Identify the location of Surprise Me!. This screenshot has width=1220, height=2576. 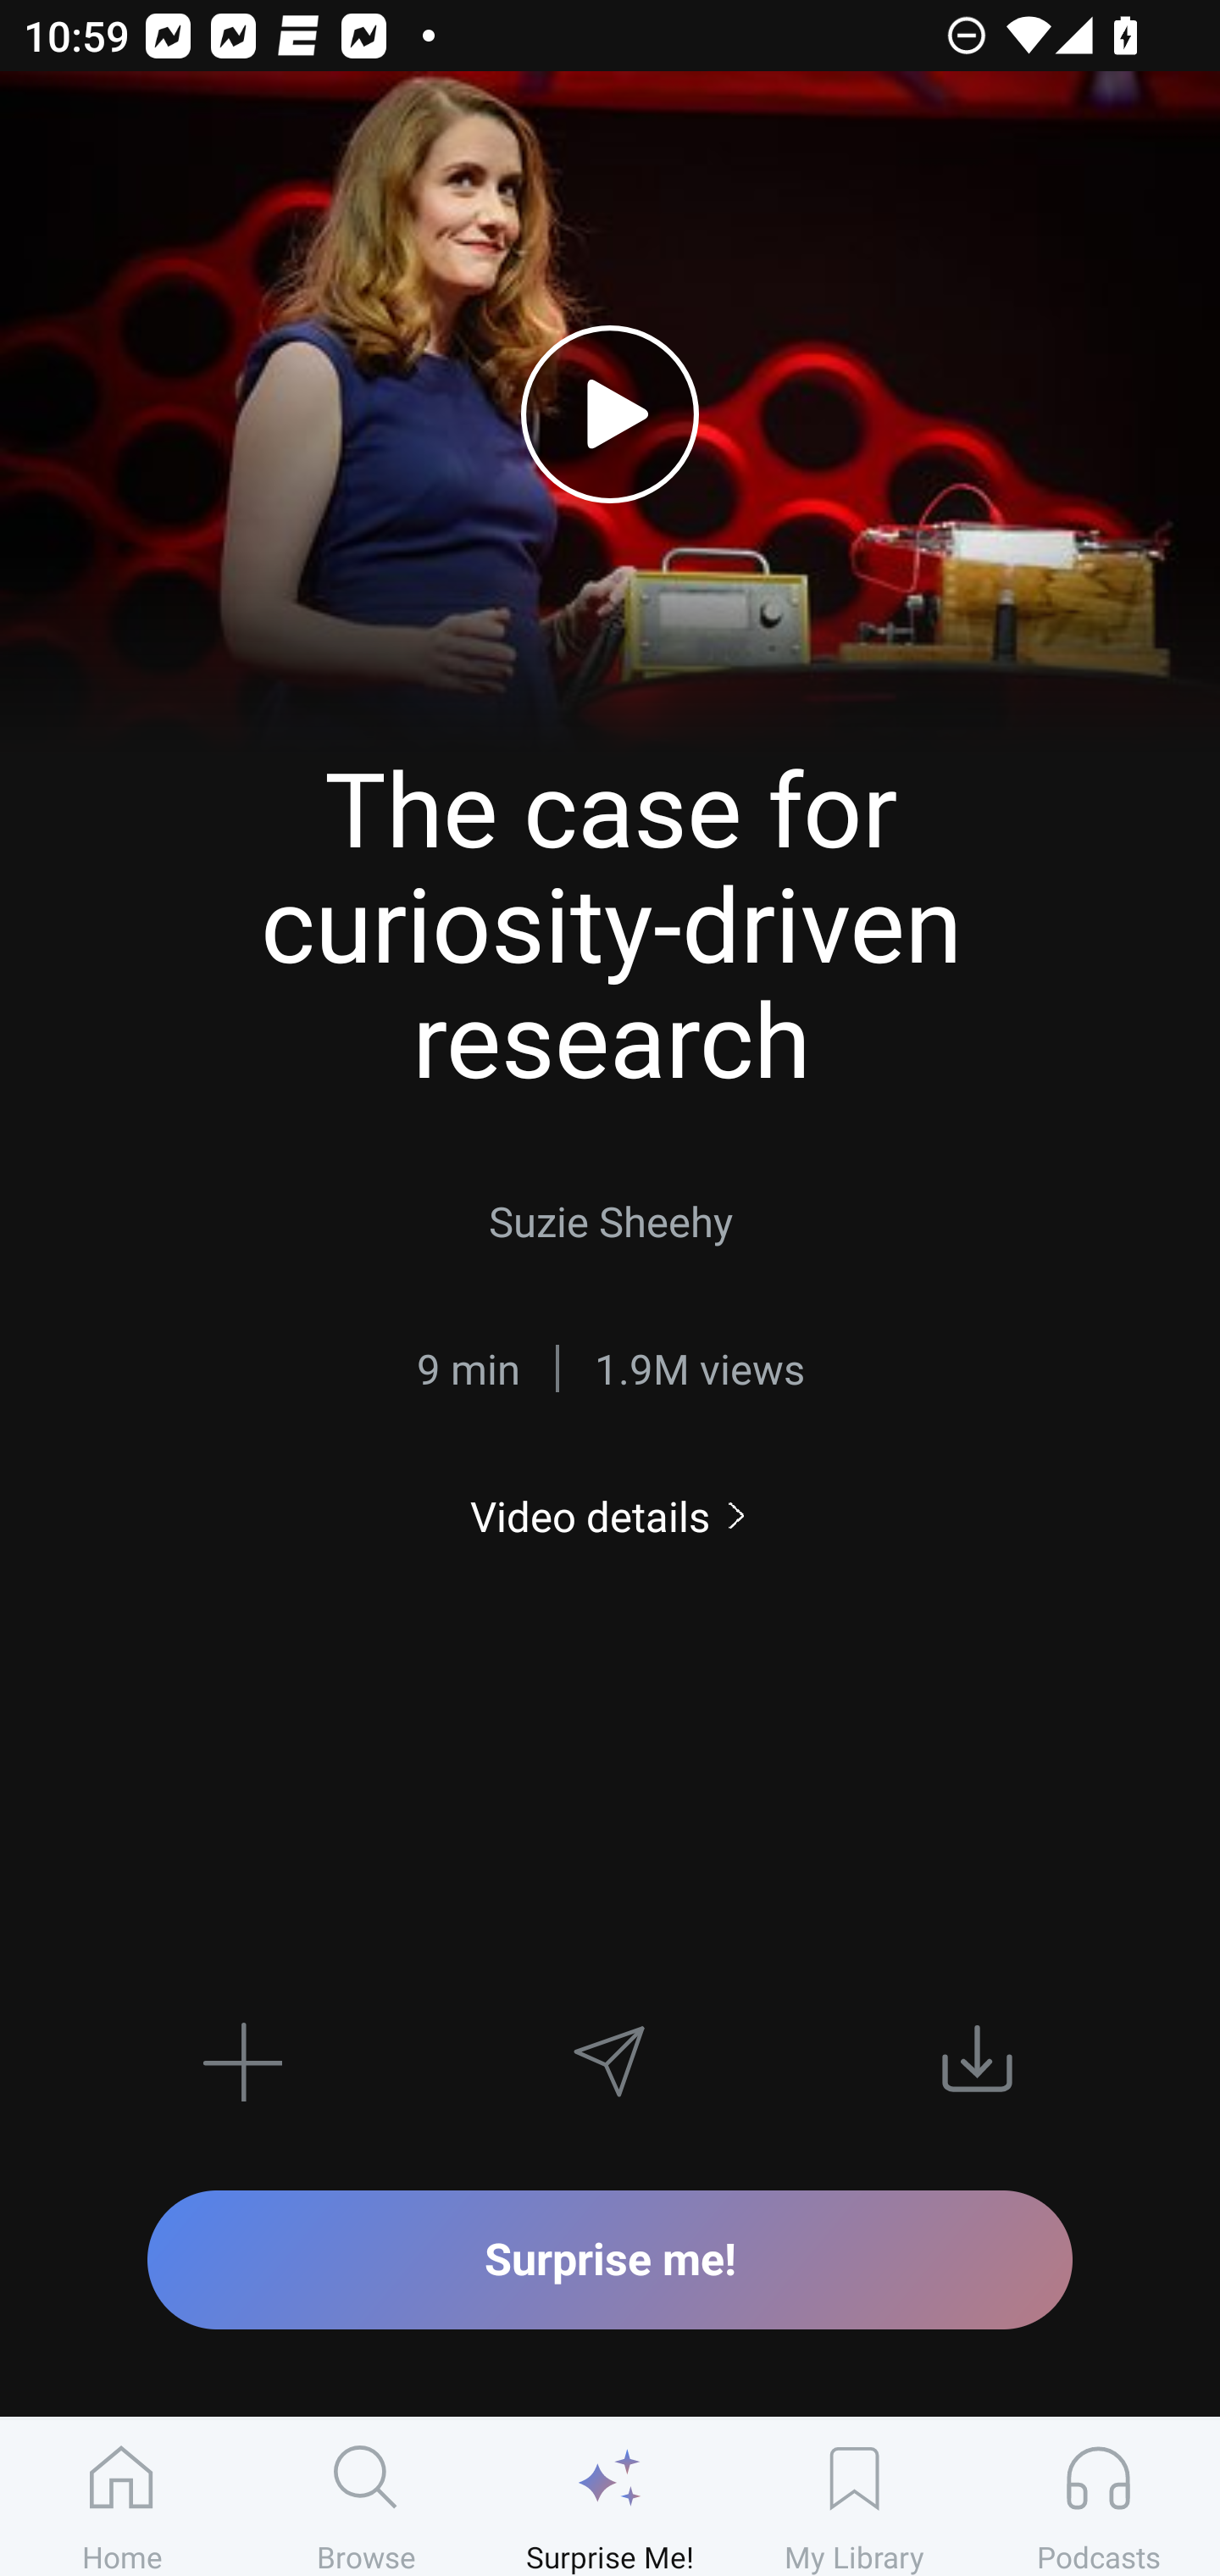
(610, 2497).